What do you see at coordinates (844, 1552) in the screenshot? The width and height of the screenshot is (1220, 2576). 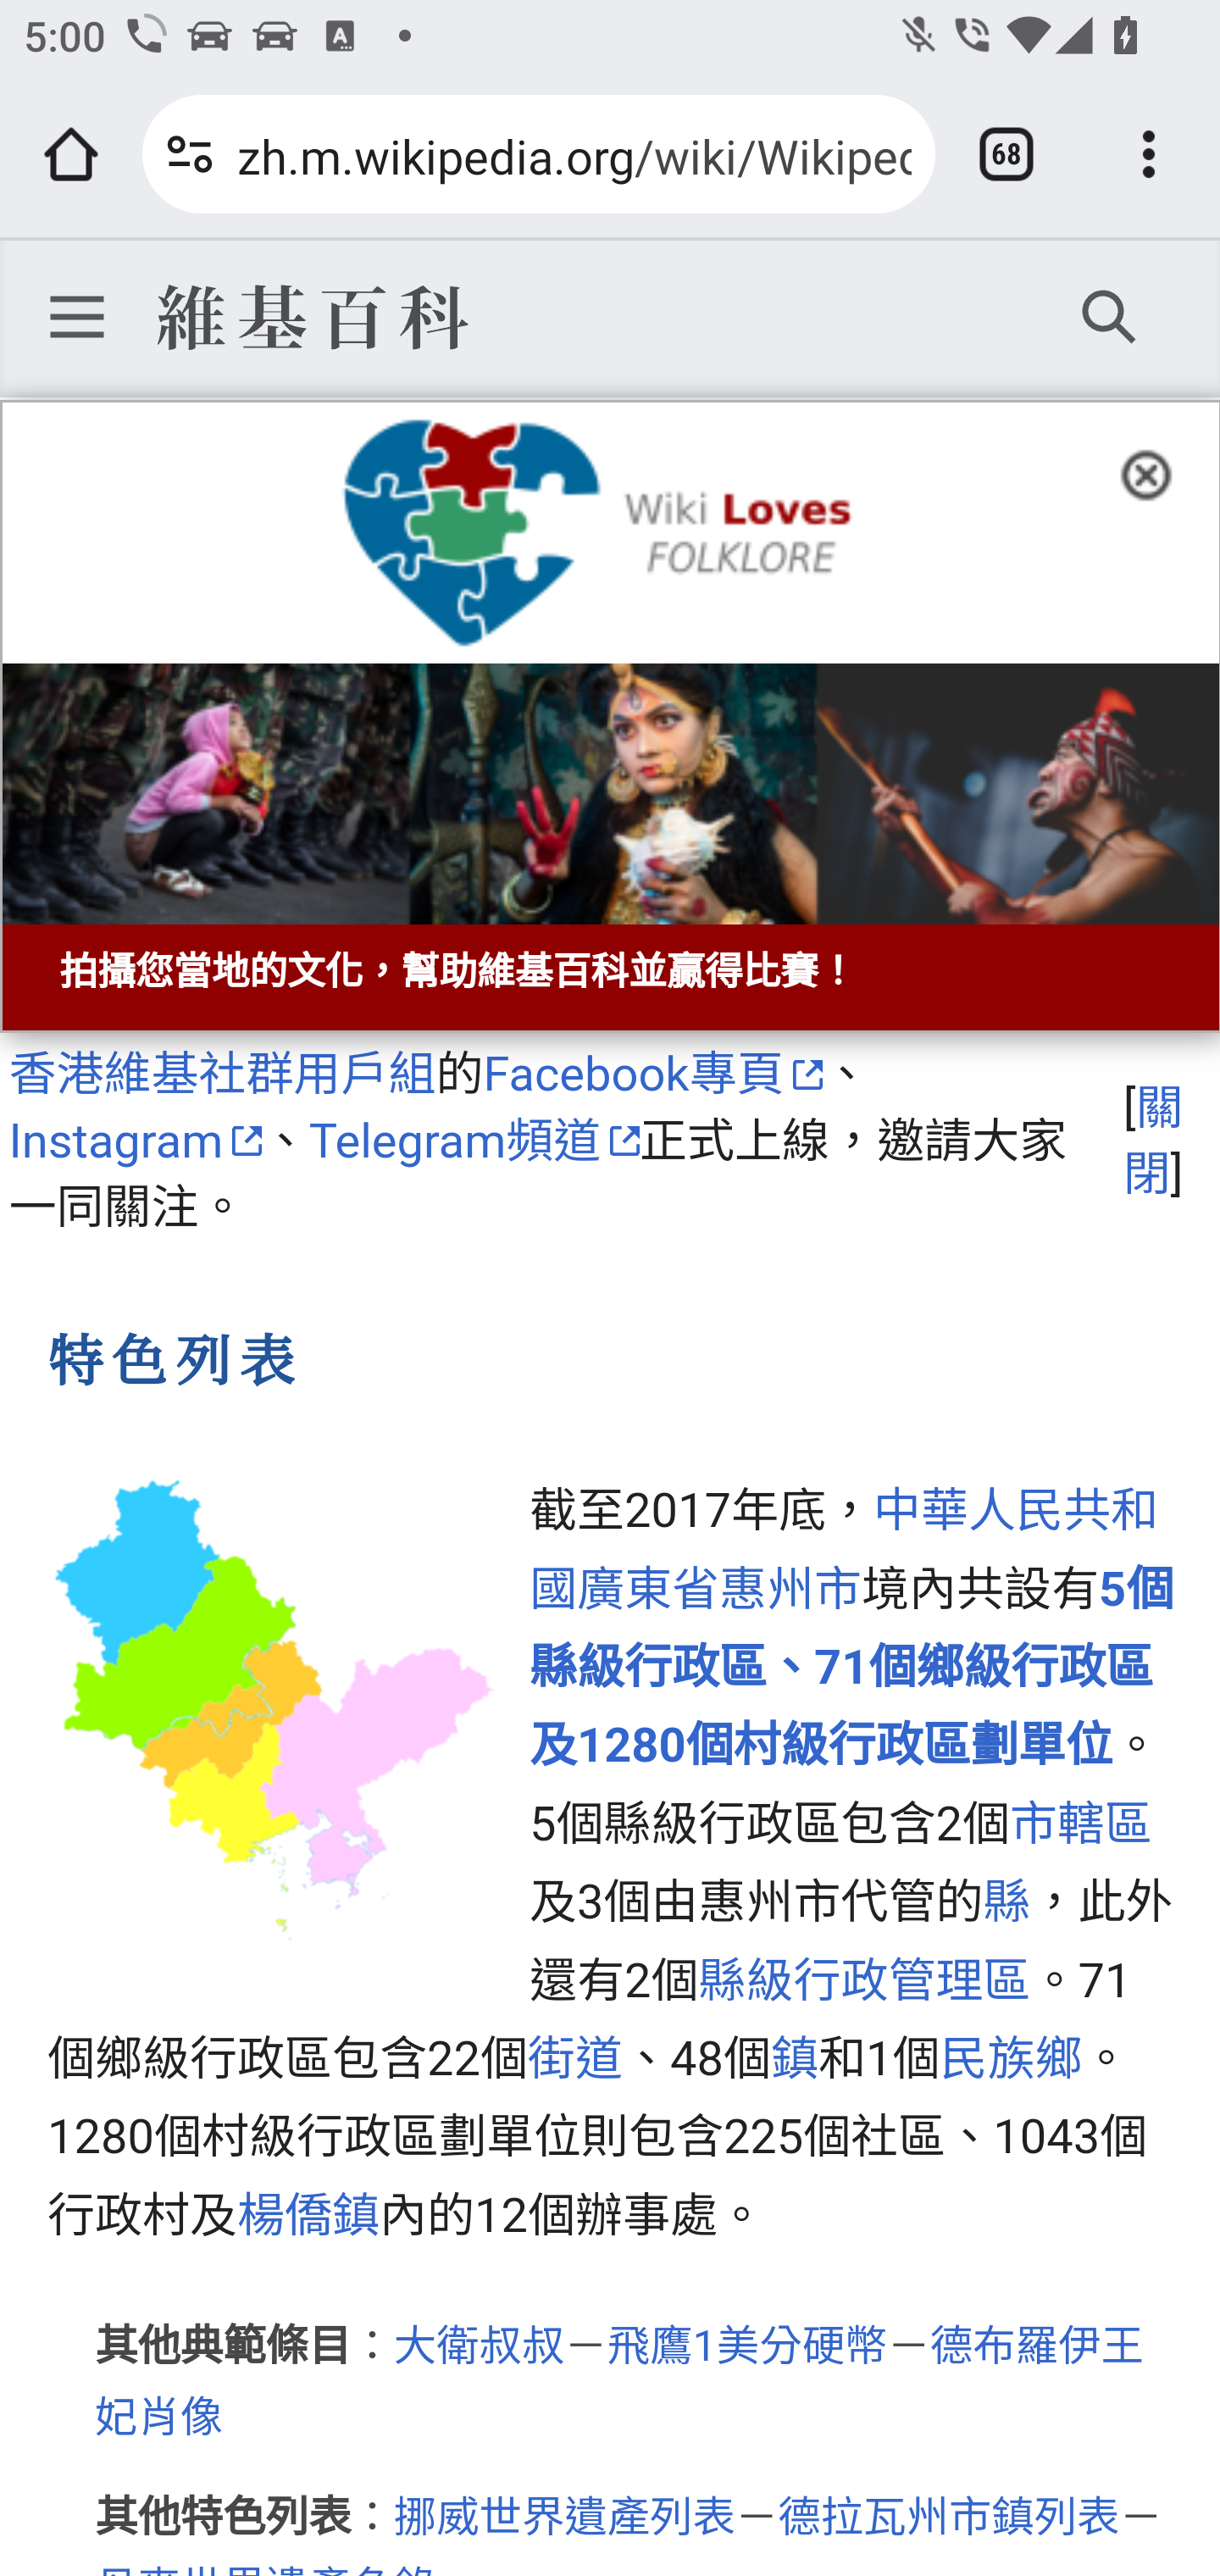 I see `中華人民共和國` at bounding box center [844, 1552].